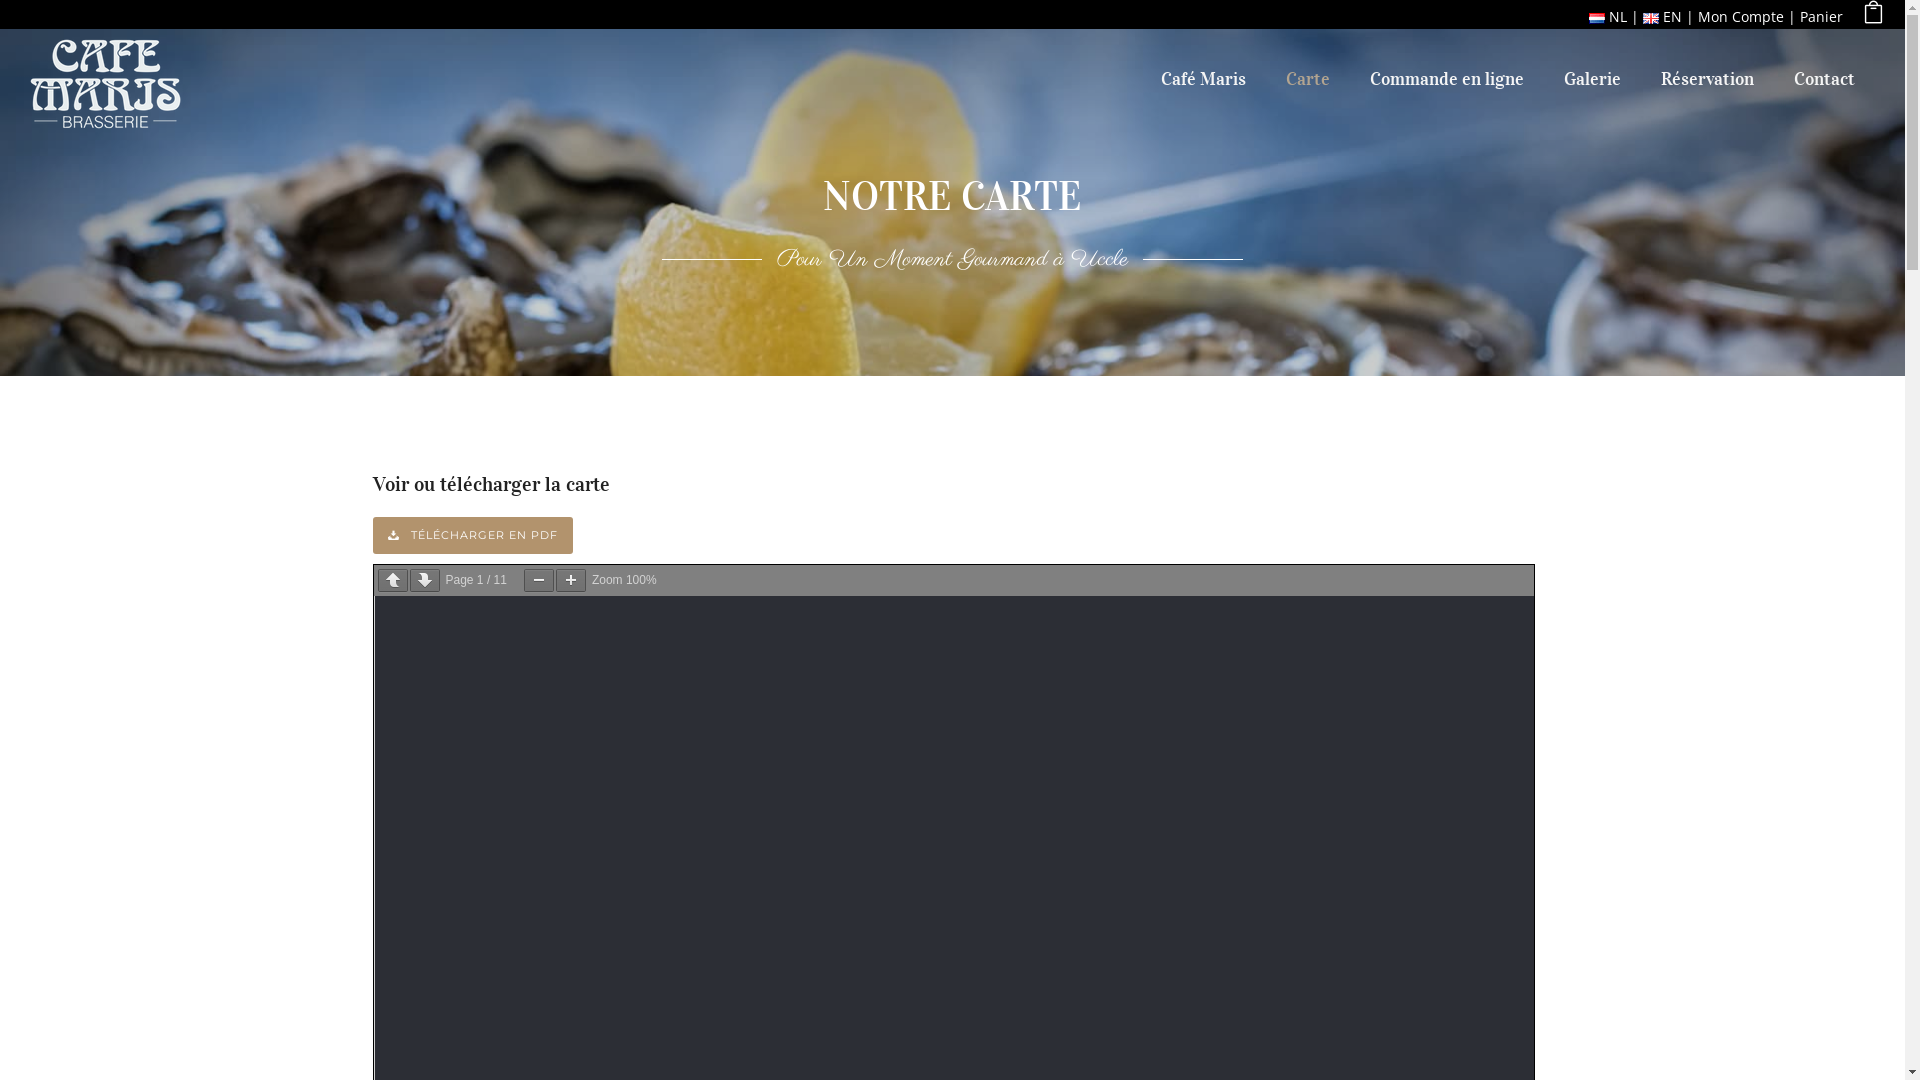 The image size is (1920, 1080). I want to click on Carte, so click(1308, 79).